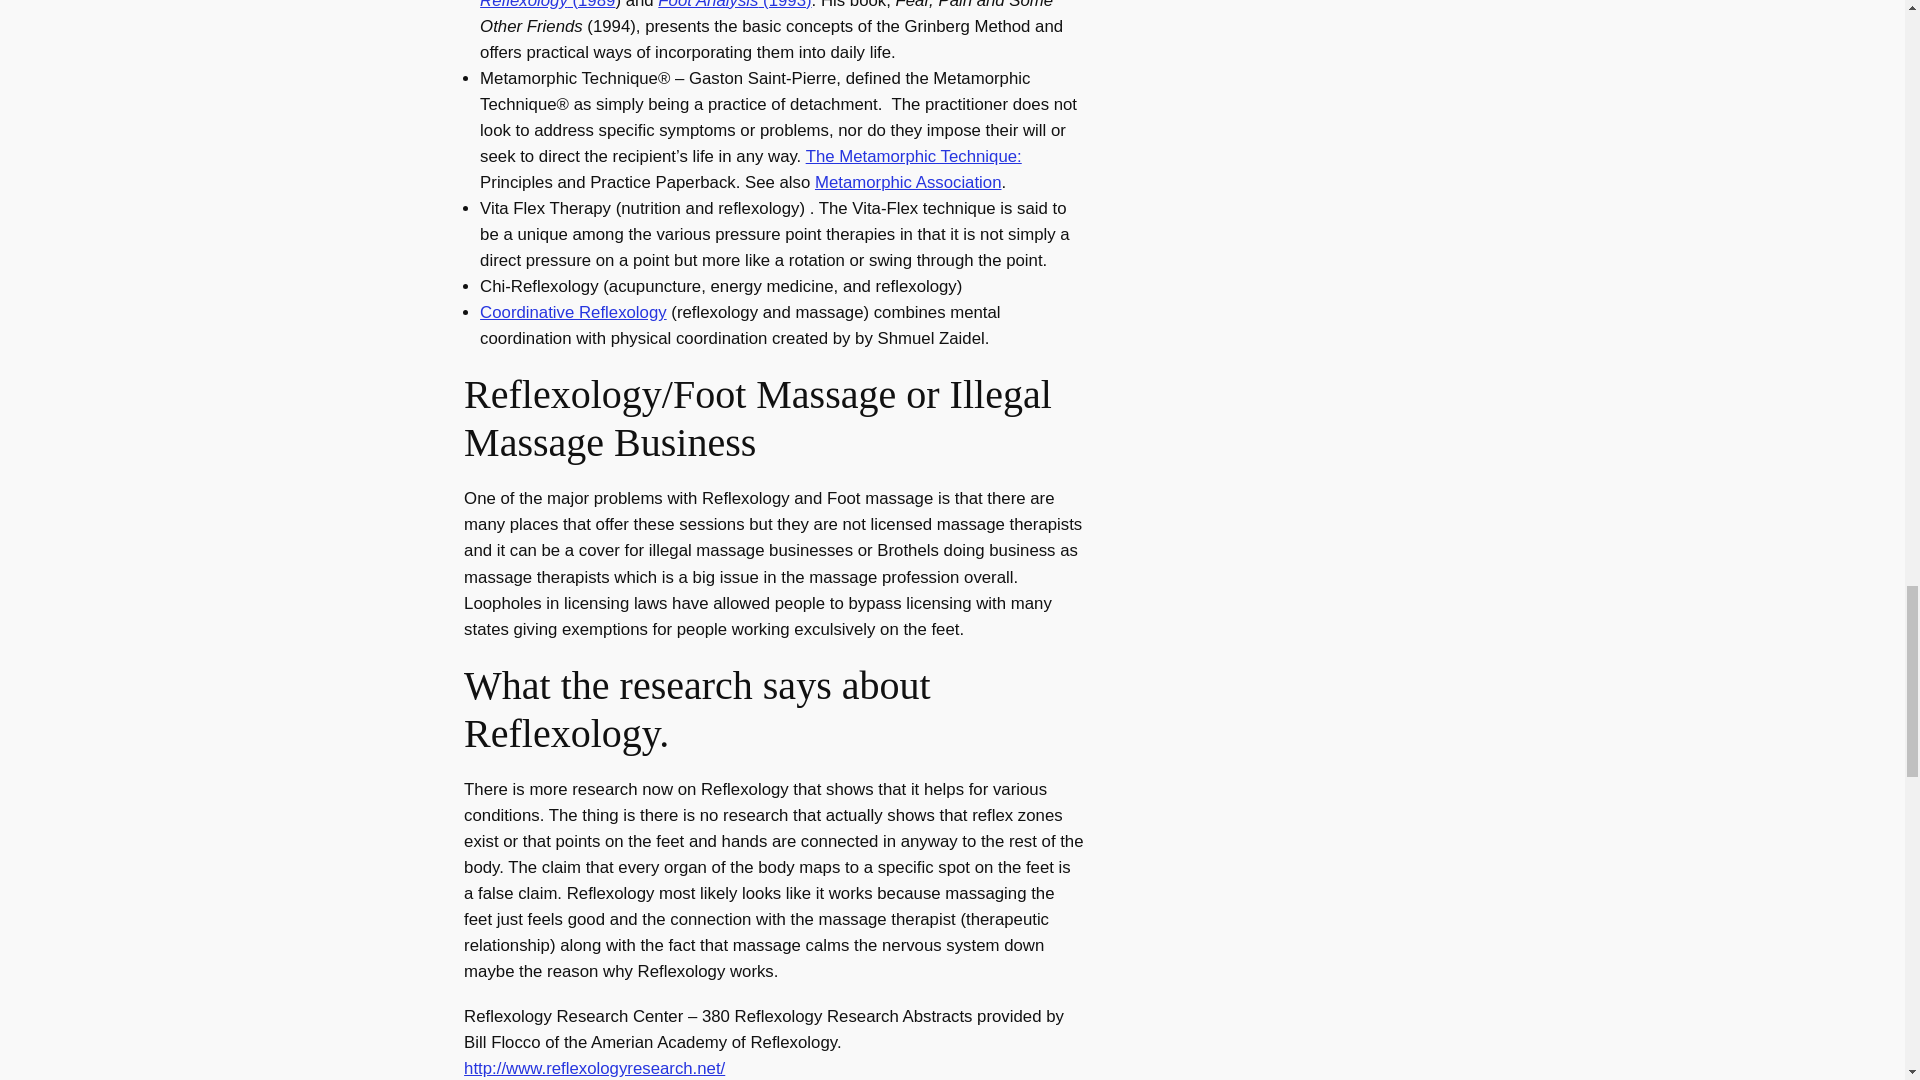  What do you see at coordinates (914, 156) in the screenshot?
I see `The Metamorphic Technique:` at bounding box center [914, 156].